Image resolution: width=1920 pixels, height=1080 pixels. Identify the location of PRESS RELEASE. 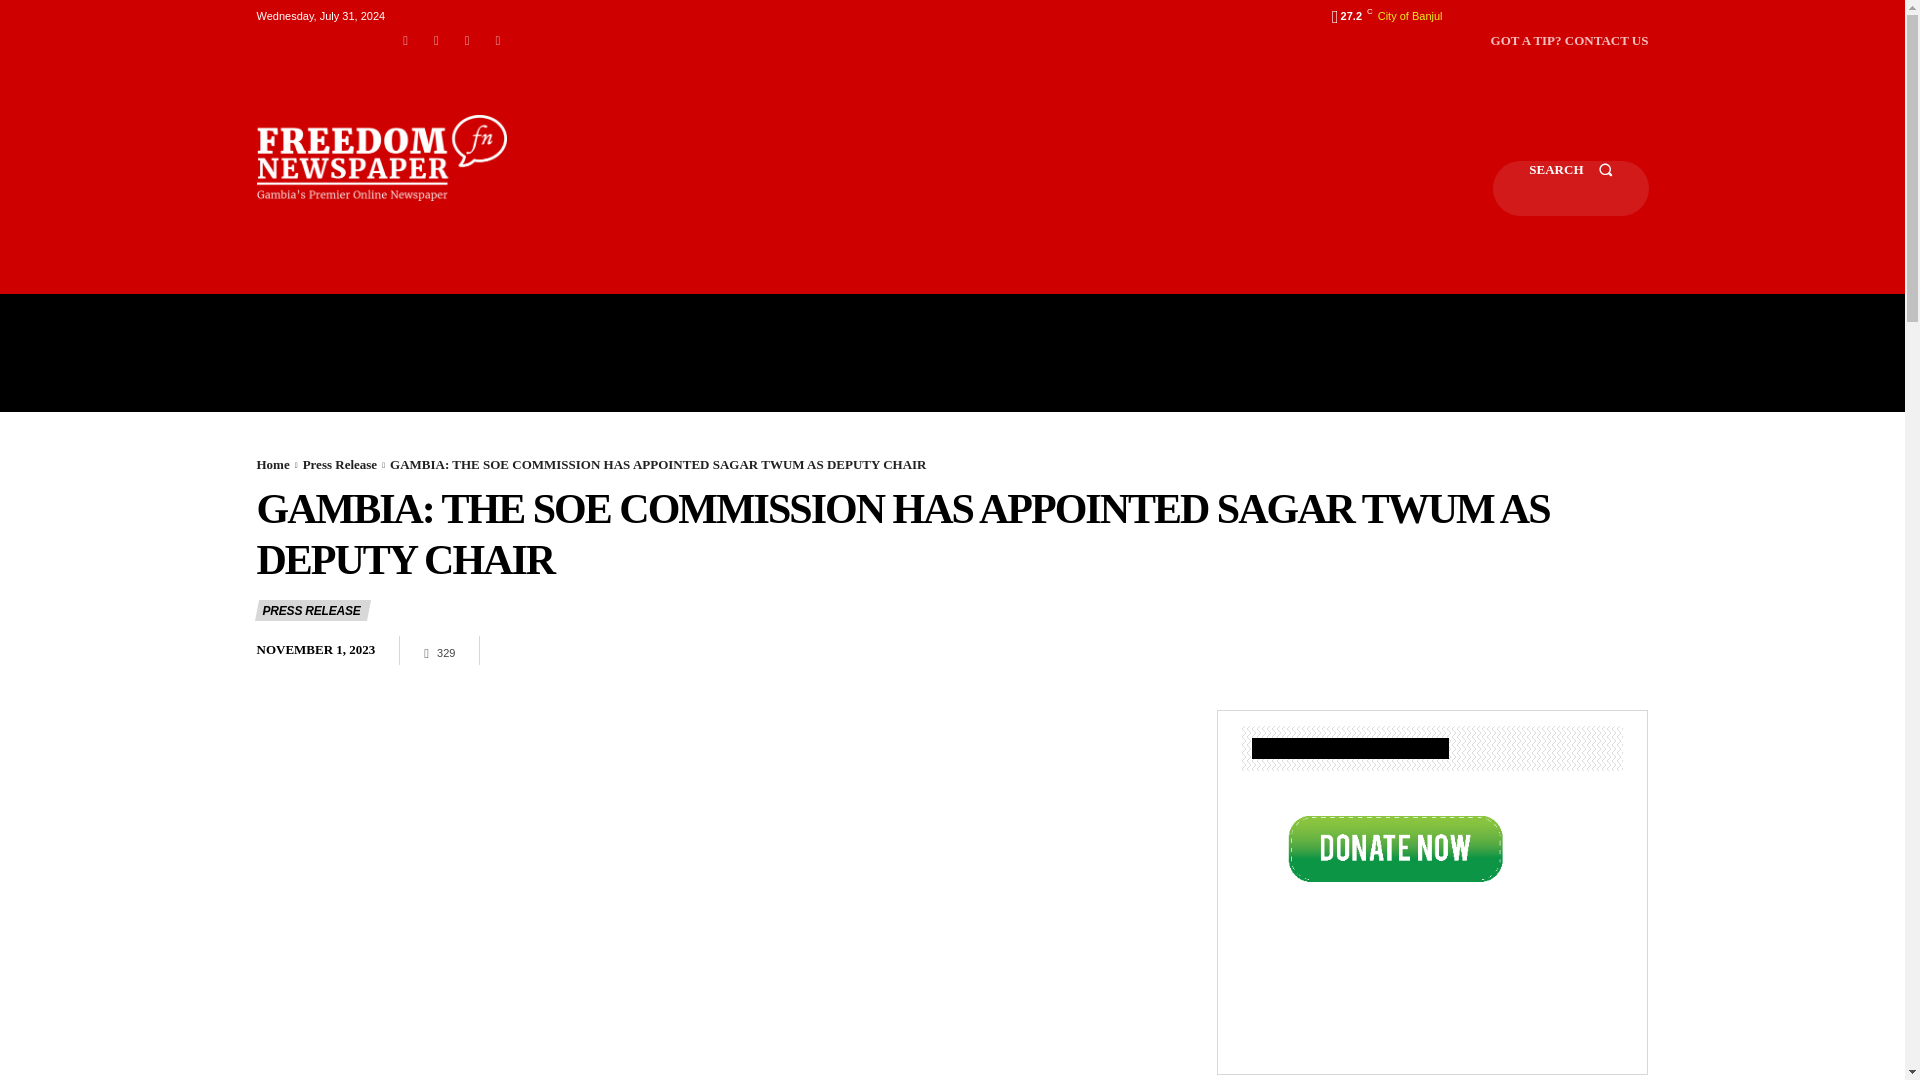
(312, 610).